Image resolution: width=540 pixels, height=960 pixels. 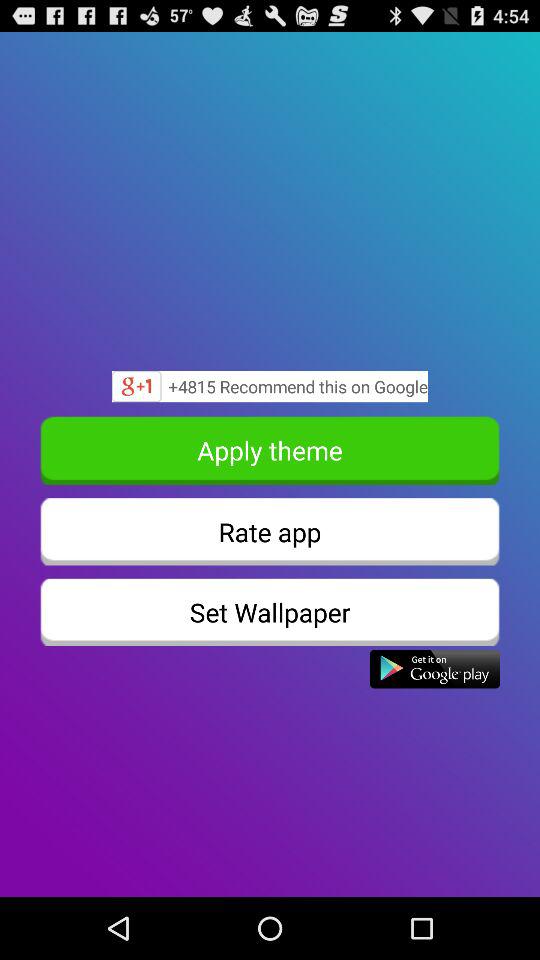 I want to click on swipe to the rate app, so click(x=270, y=532).